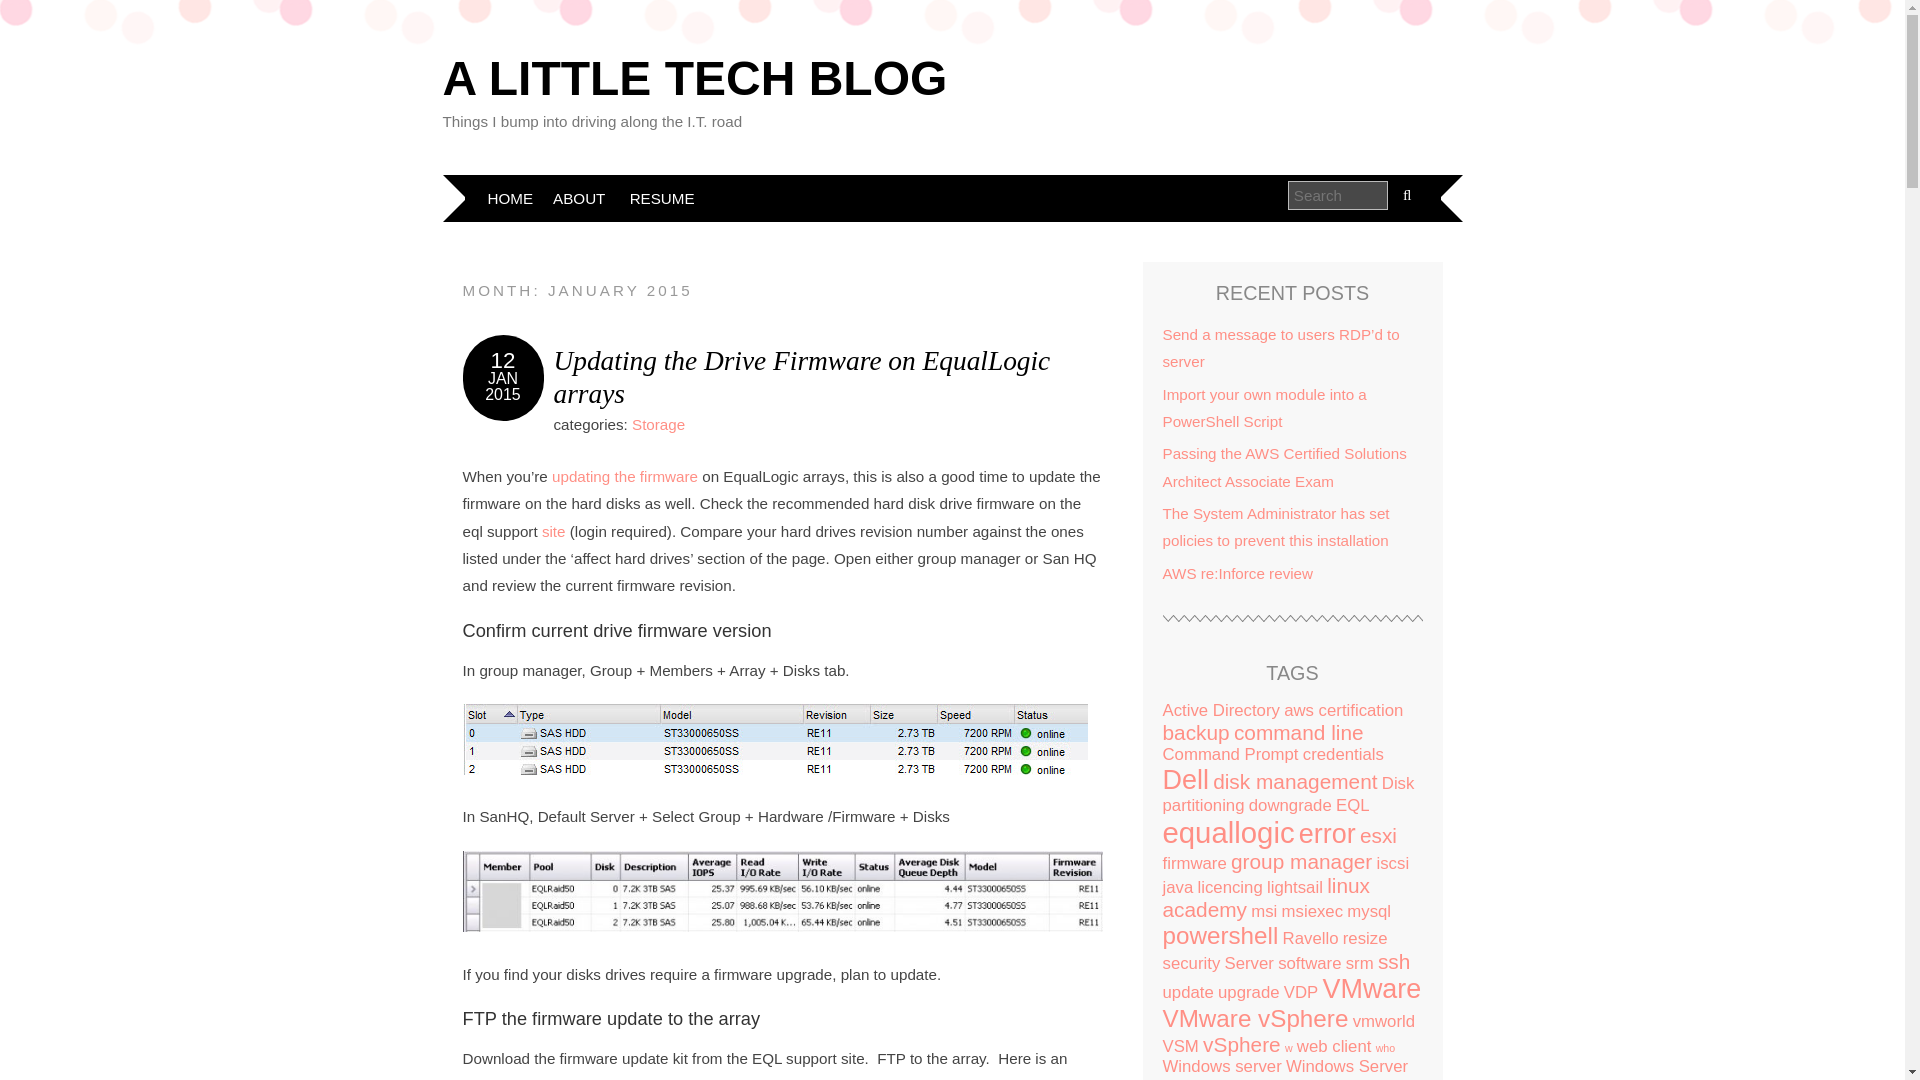  What do you see at coordinates (556, 531) in the screenshot?
I see `site` at bounding box center [556, 531].